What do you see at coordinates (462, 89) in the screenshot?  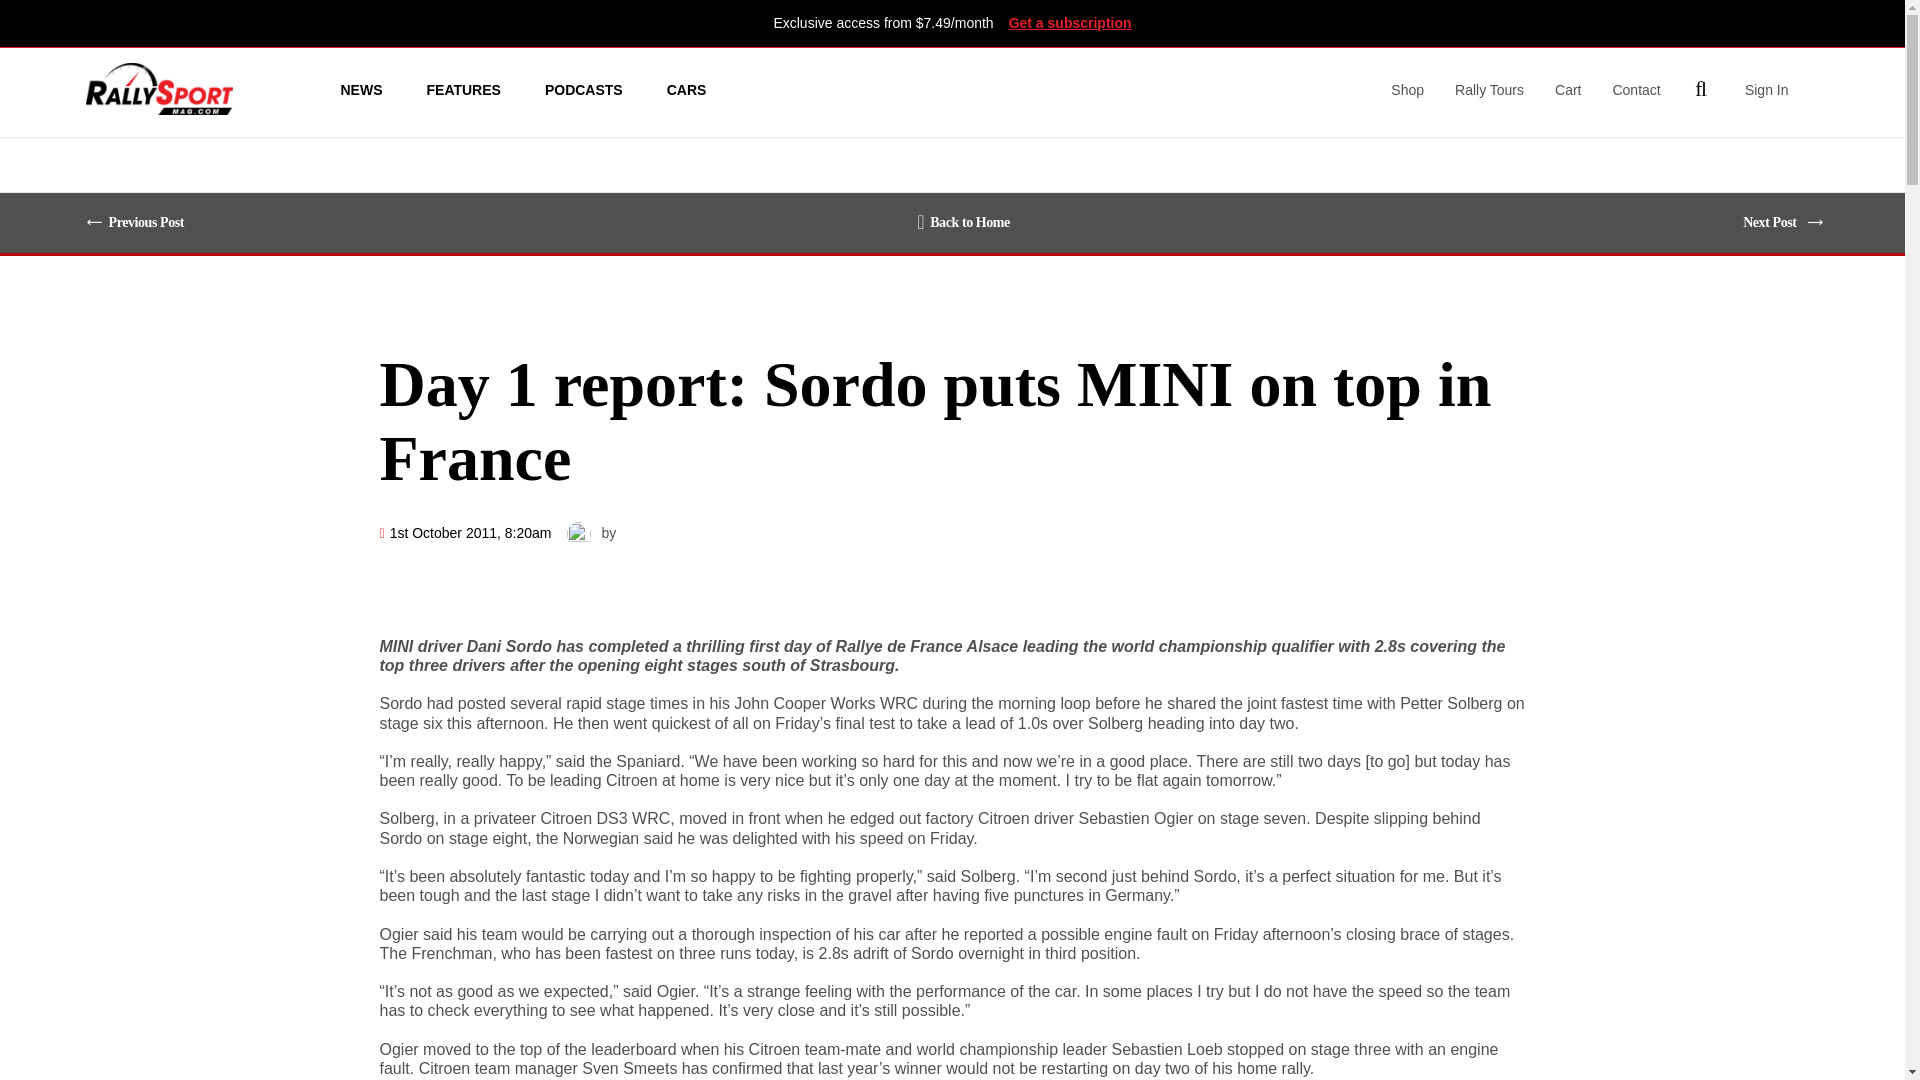 I see `FEATURES` at bounding box center [462, 89].